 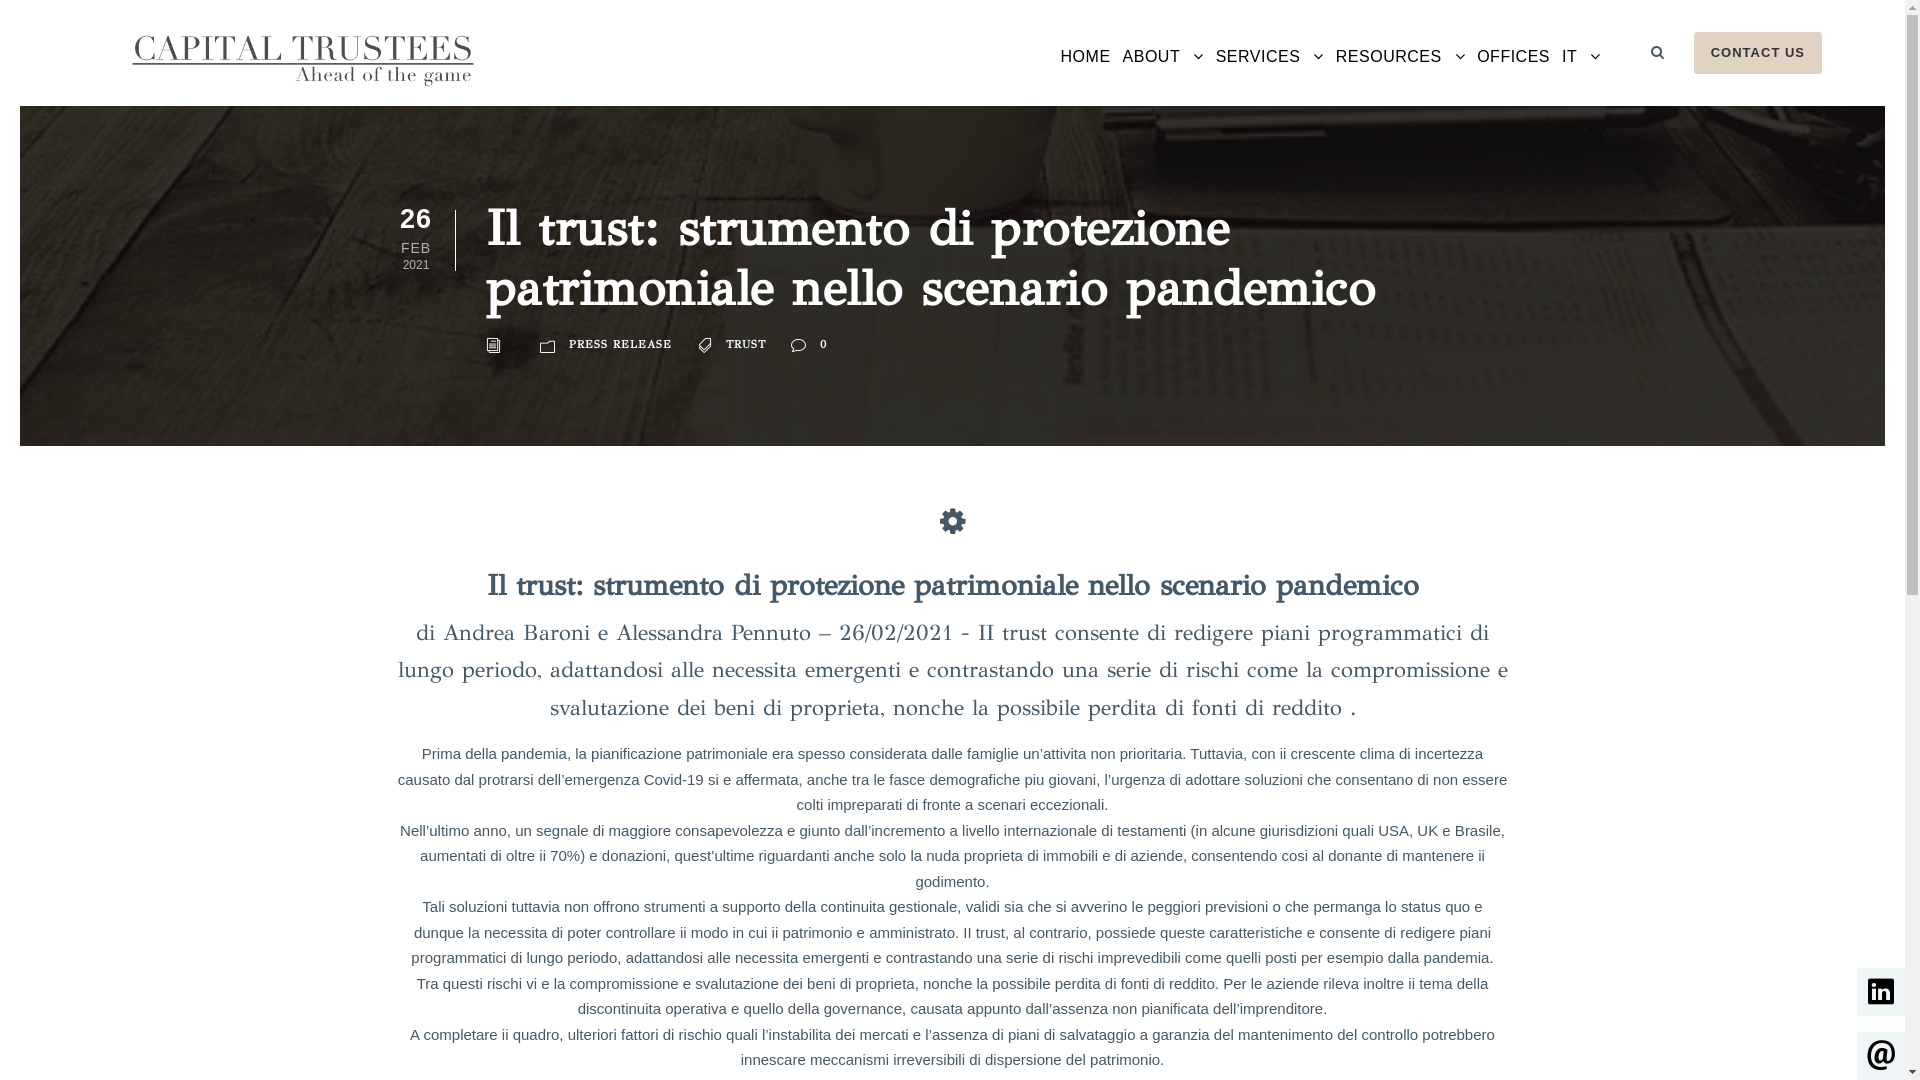 What do you see at coordinates (620, 346) in the screenshot?
I see `PRESS RELEASE` at bounding box center [620, 346].